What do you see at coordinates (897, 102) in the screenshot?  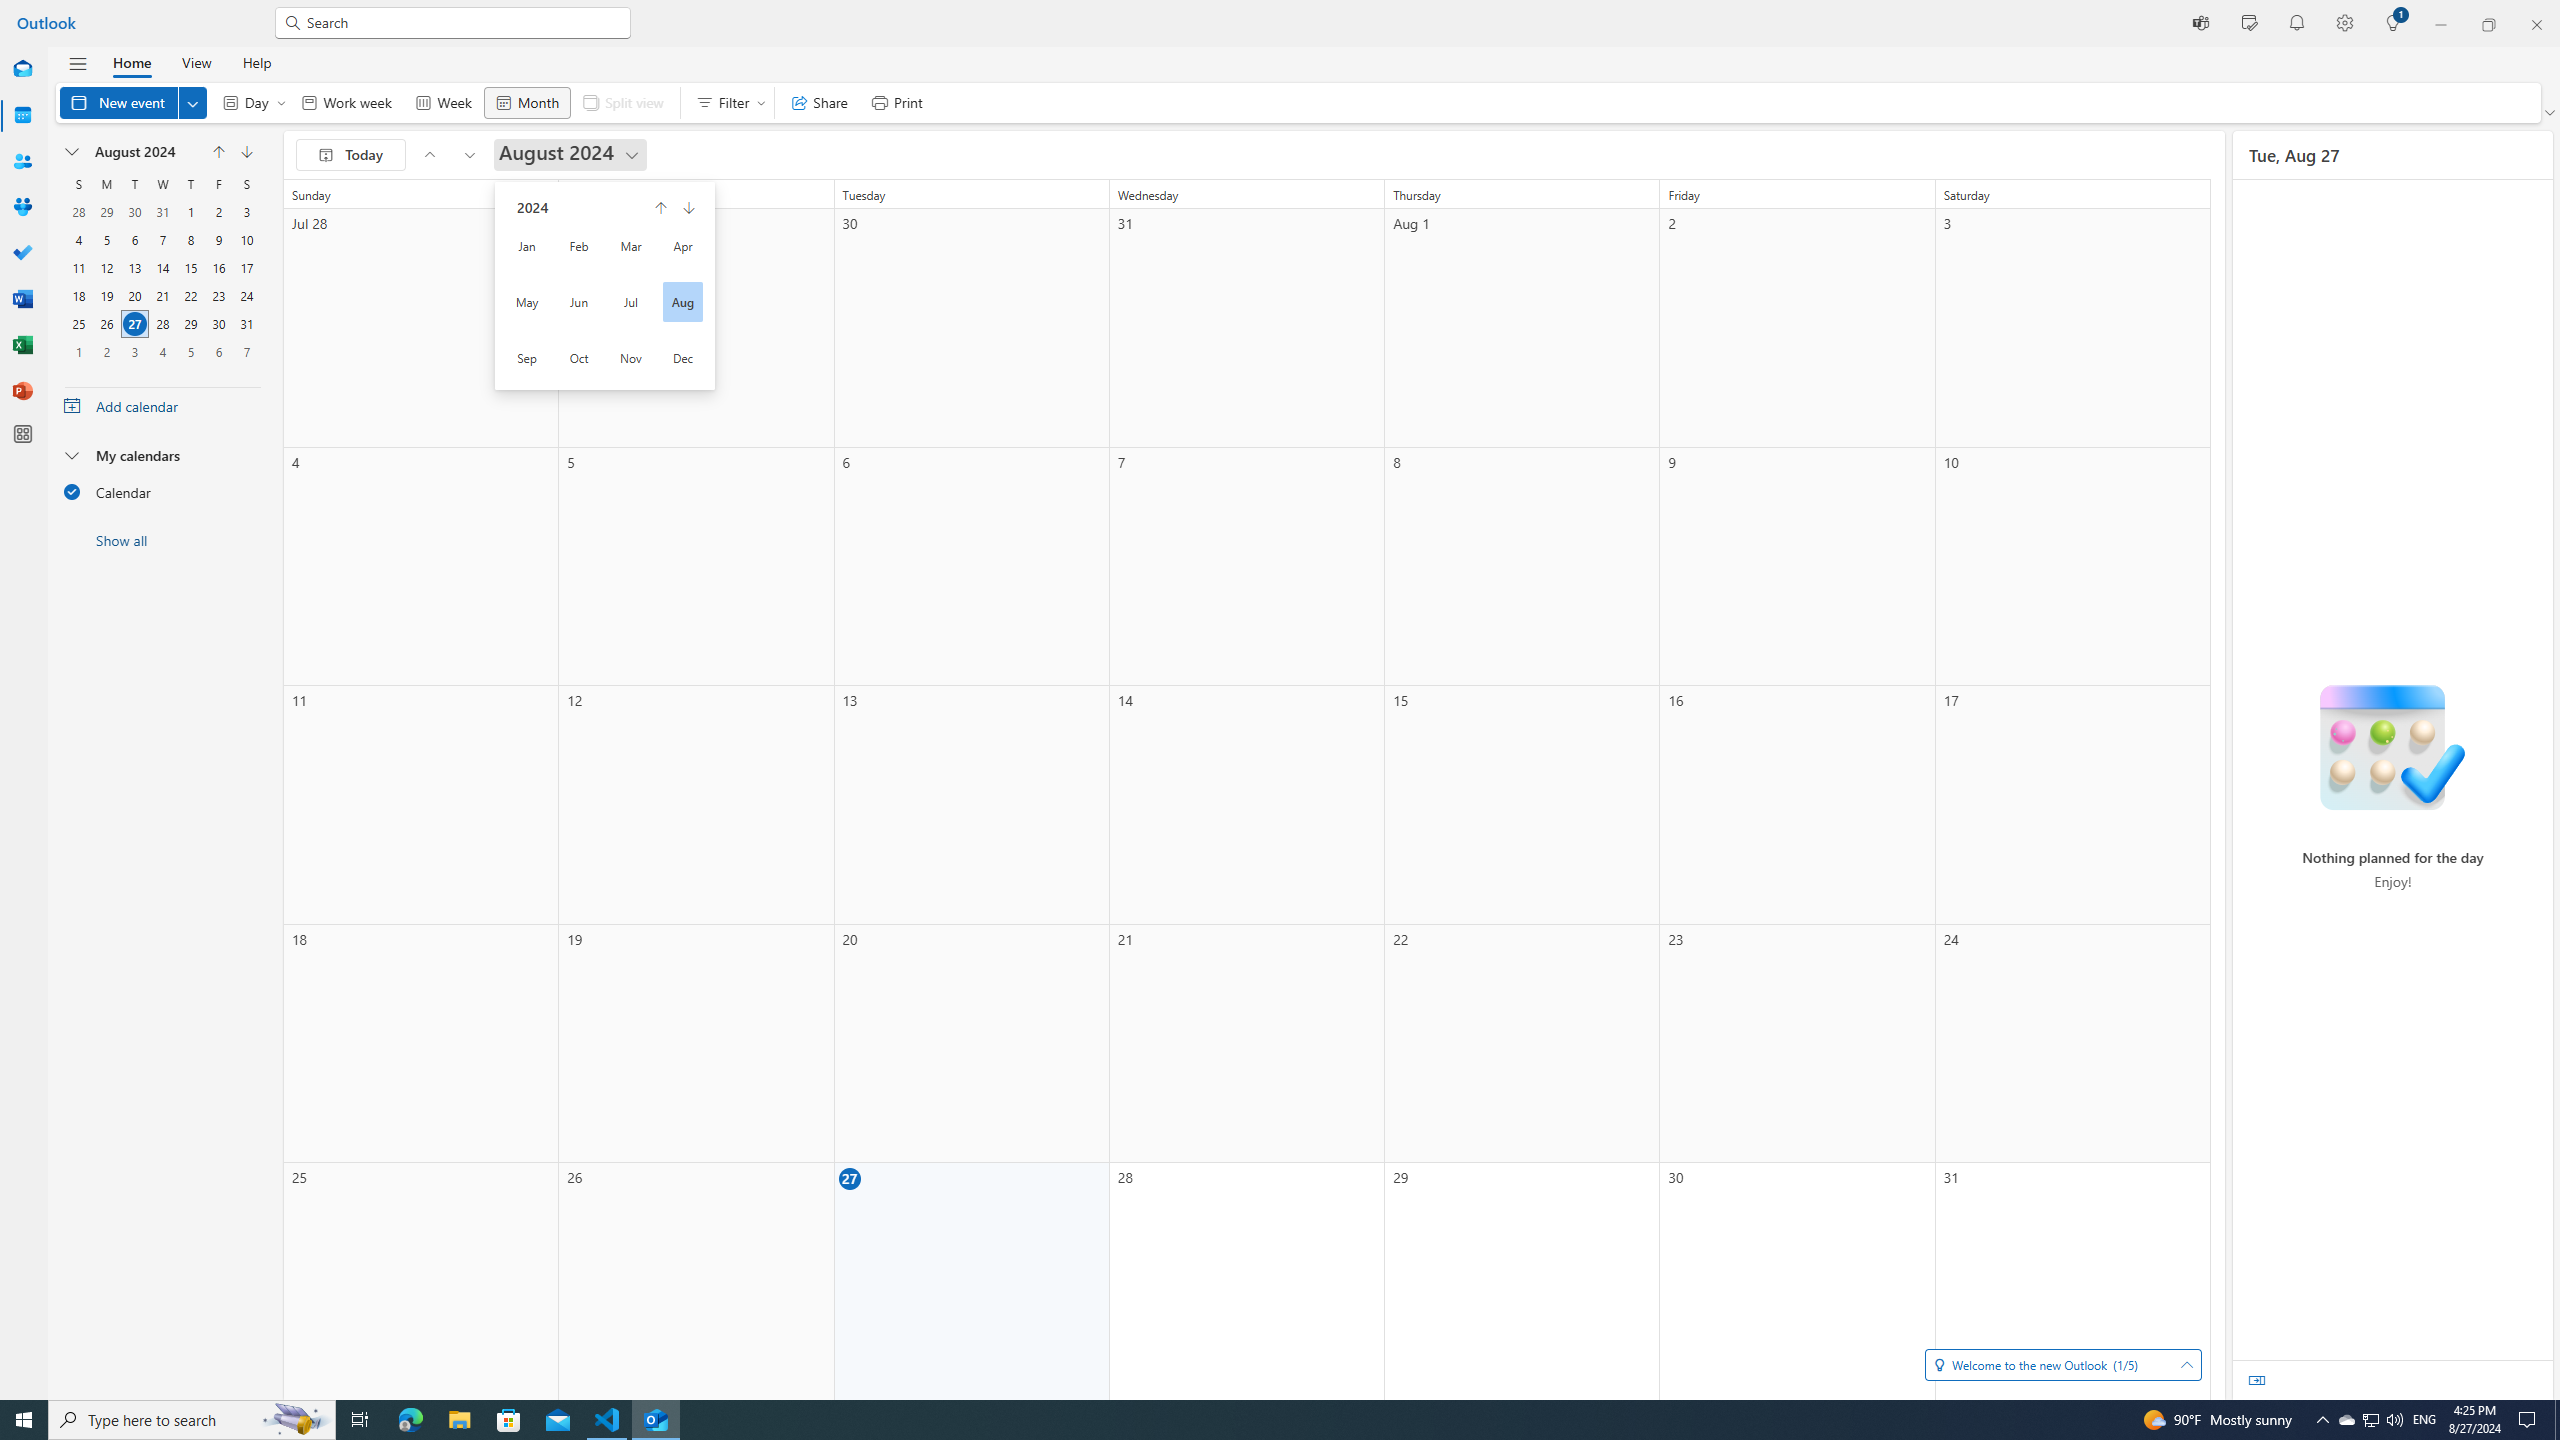 I see `Print` at bounding box center [897, 102].